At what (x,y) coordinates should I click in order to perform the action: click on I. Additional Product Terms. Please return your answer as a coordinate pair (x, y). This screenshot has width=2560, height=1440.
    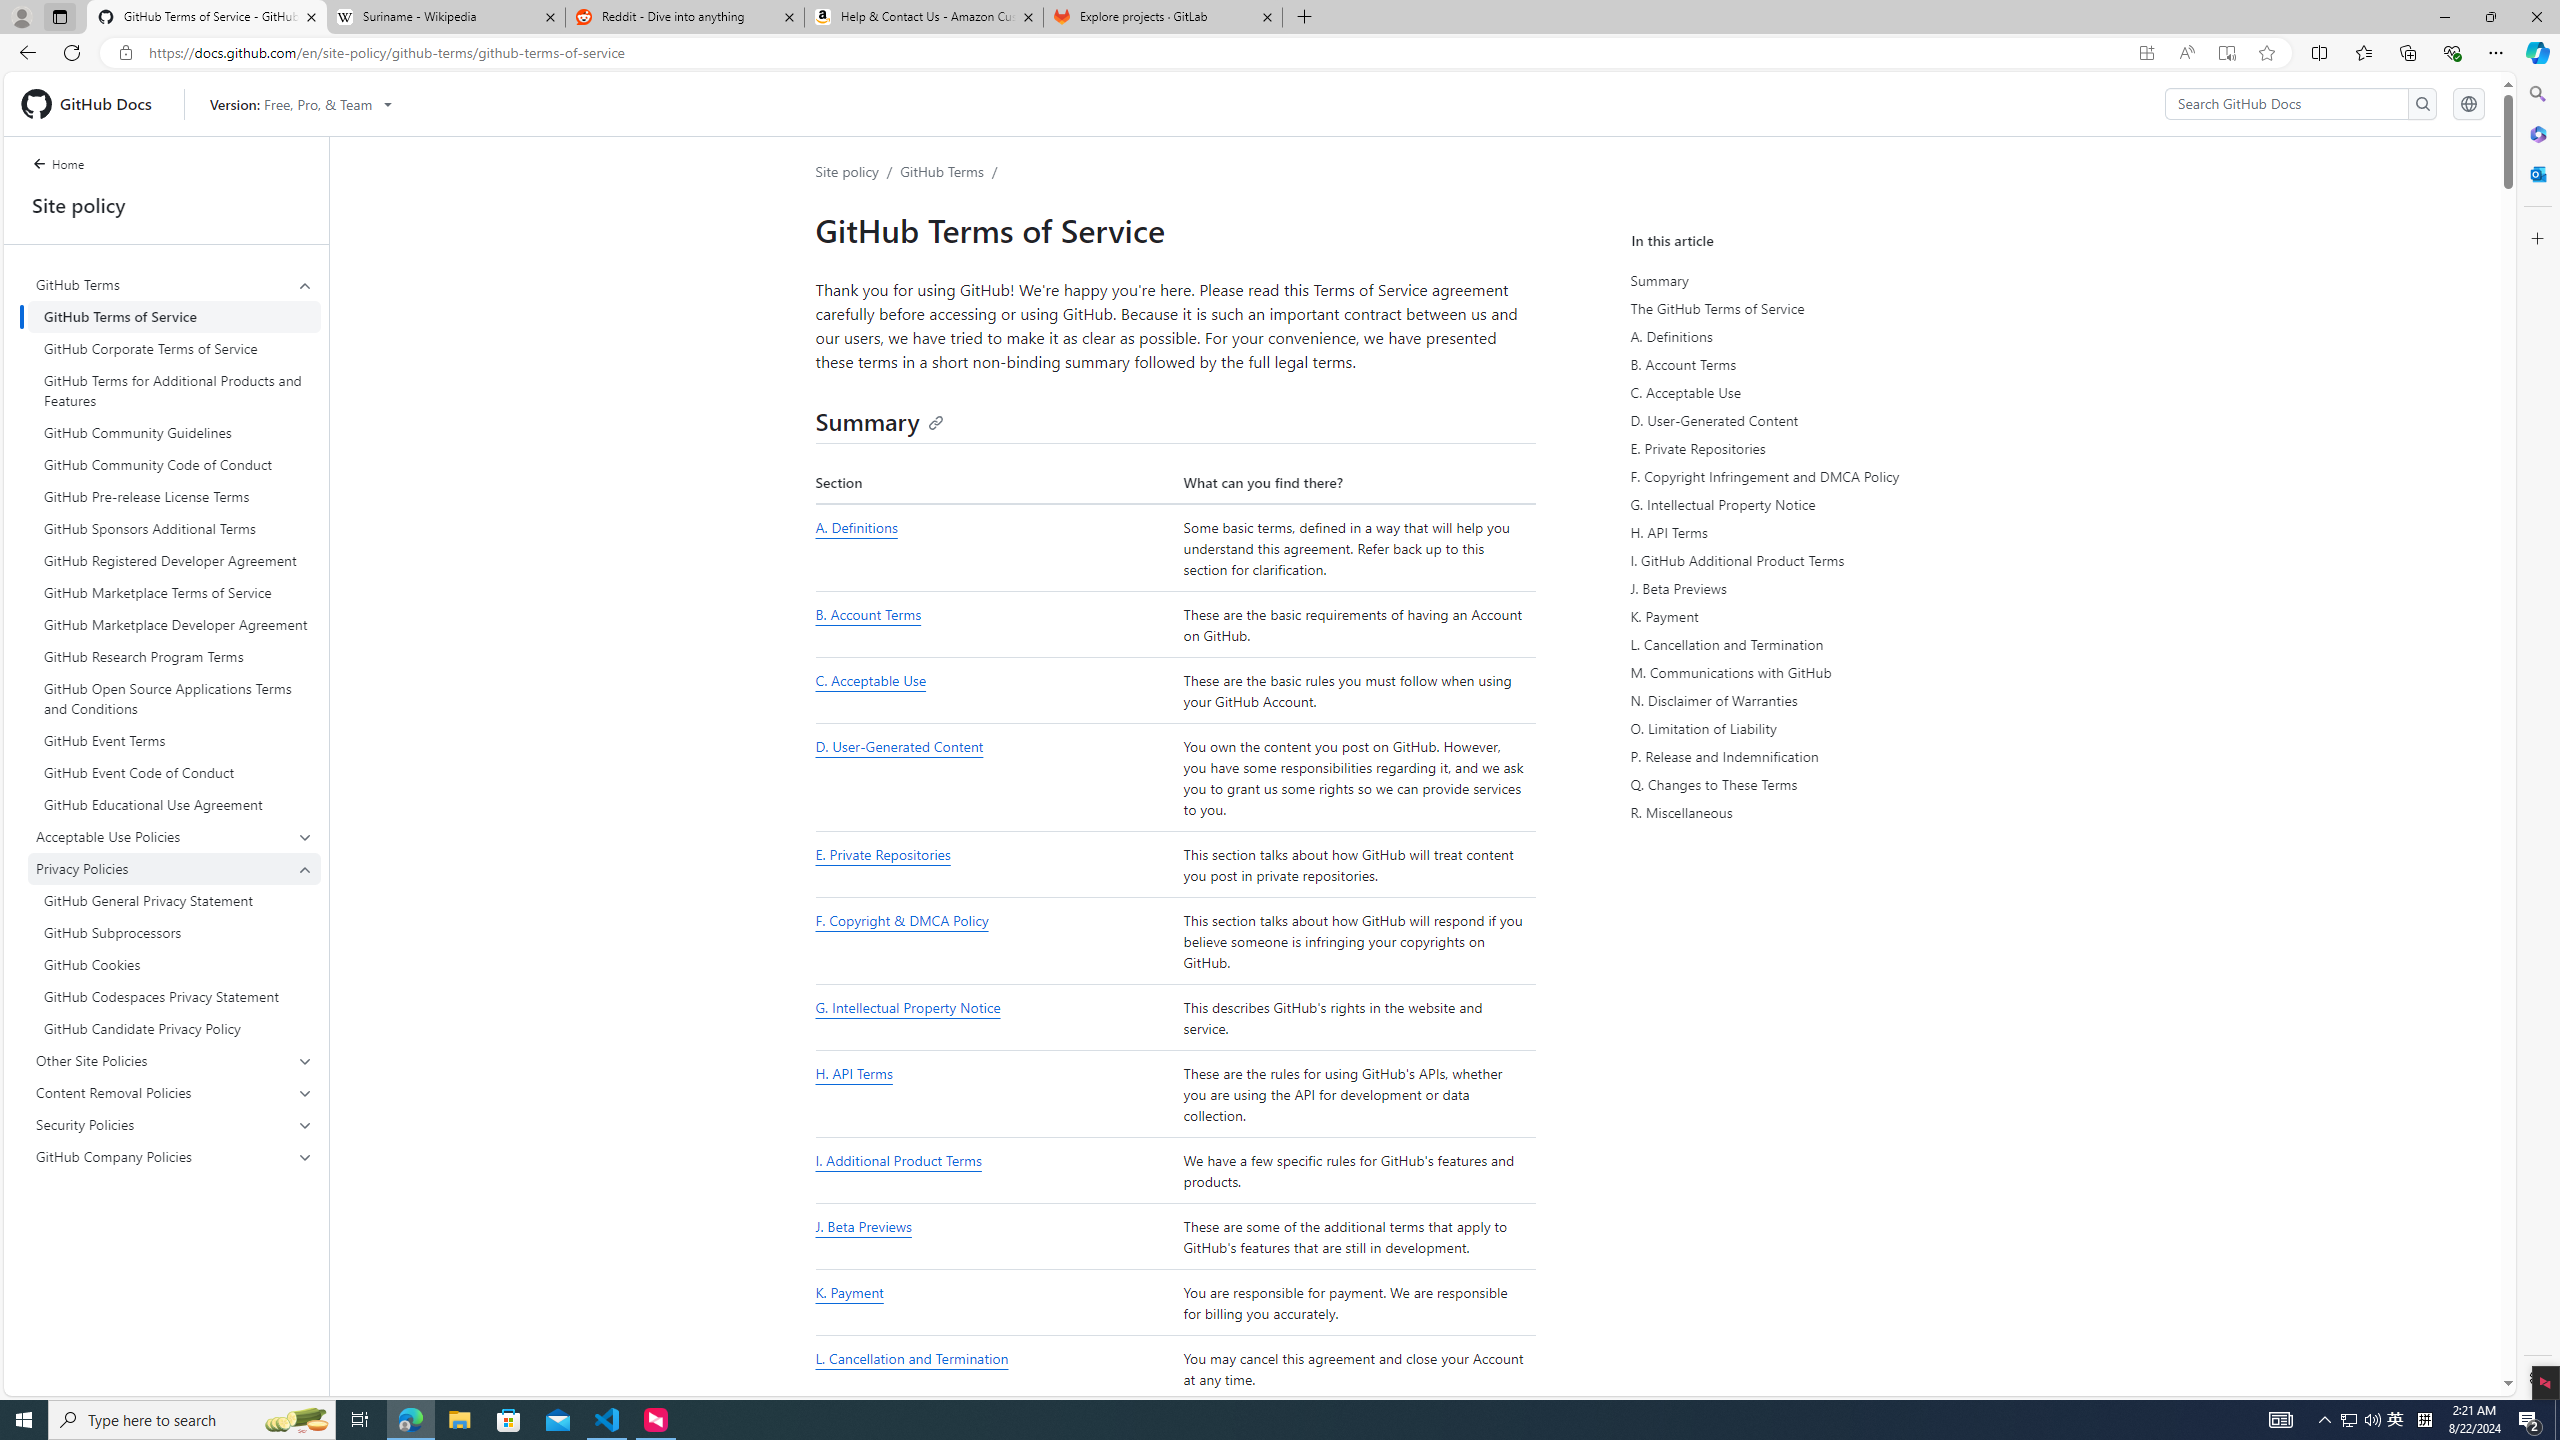
    Looking at the image, I should click on (994, 1171).